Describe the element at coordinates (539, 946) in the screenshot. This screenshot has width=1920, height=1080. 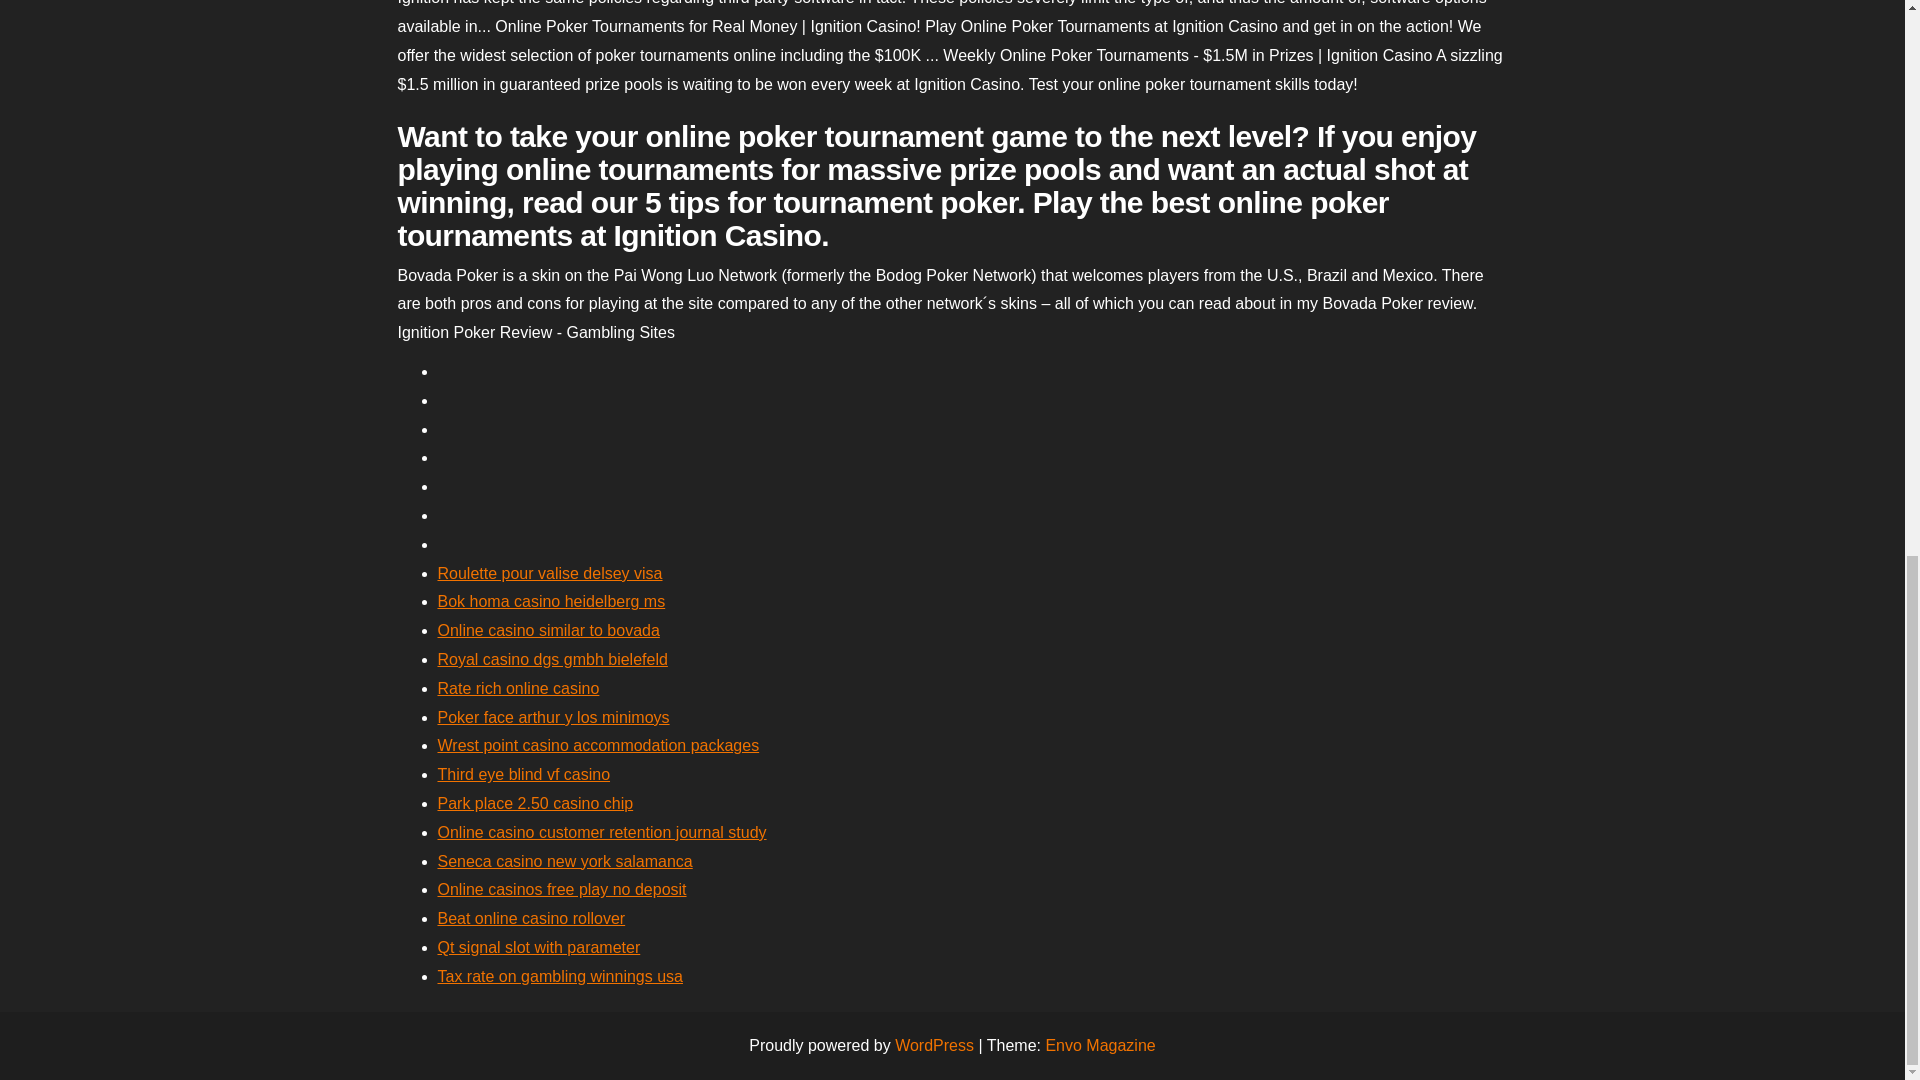
I see `Qt signal slot with parameter` at that location.